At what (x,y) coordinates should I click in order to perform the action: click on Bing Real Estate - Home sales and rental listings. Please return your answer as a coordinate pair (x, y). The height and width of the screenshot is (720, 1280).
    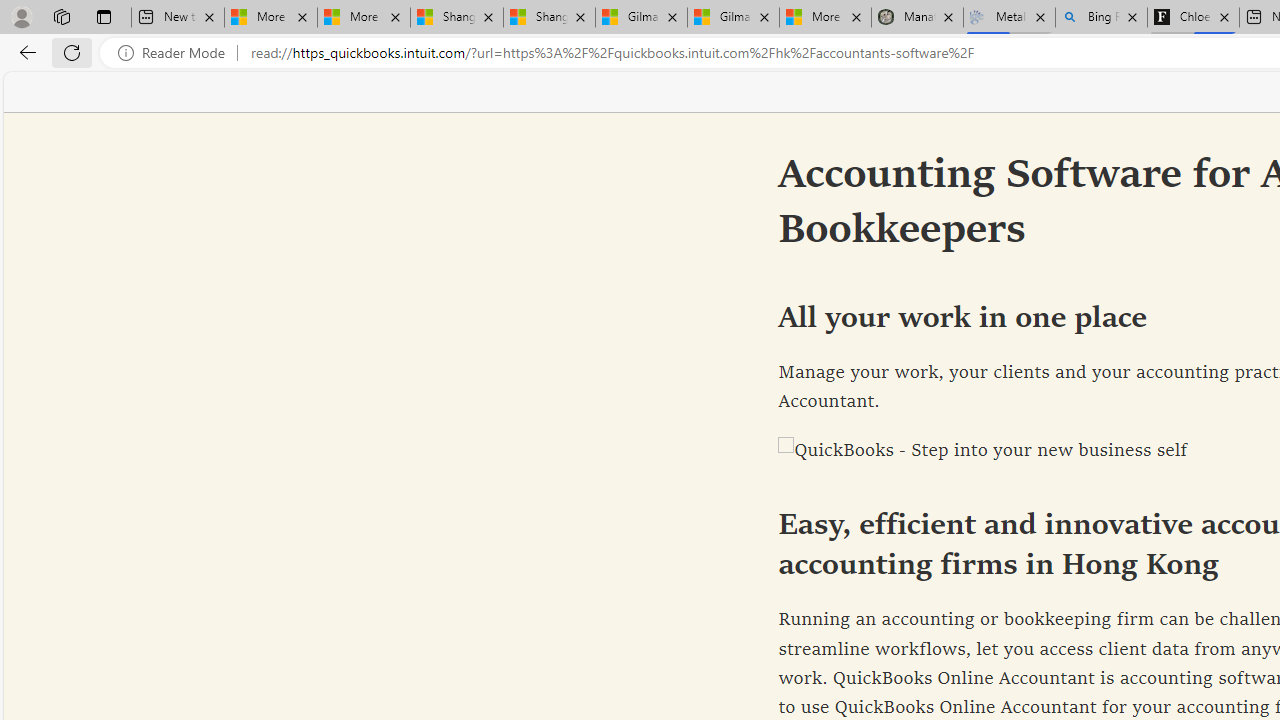
    Looking at the image, I should click on (1101, 18).